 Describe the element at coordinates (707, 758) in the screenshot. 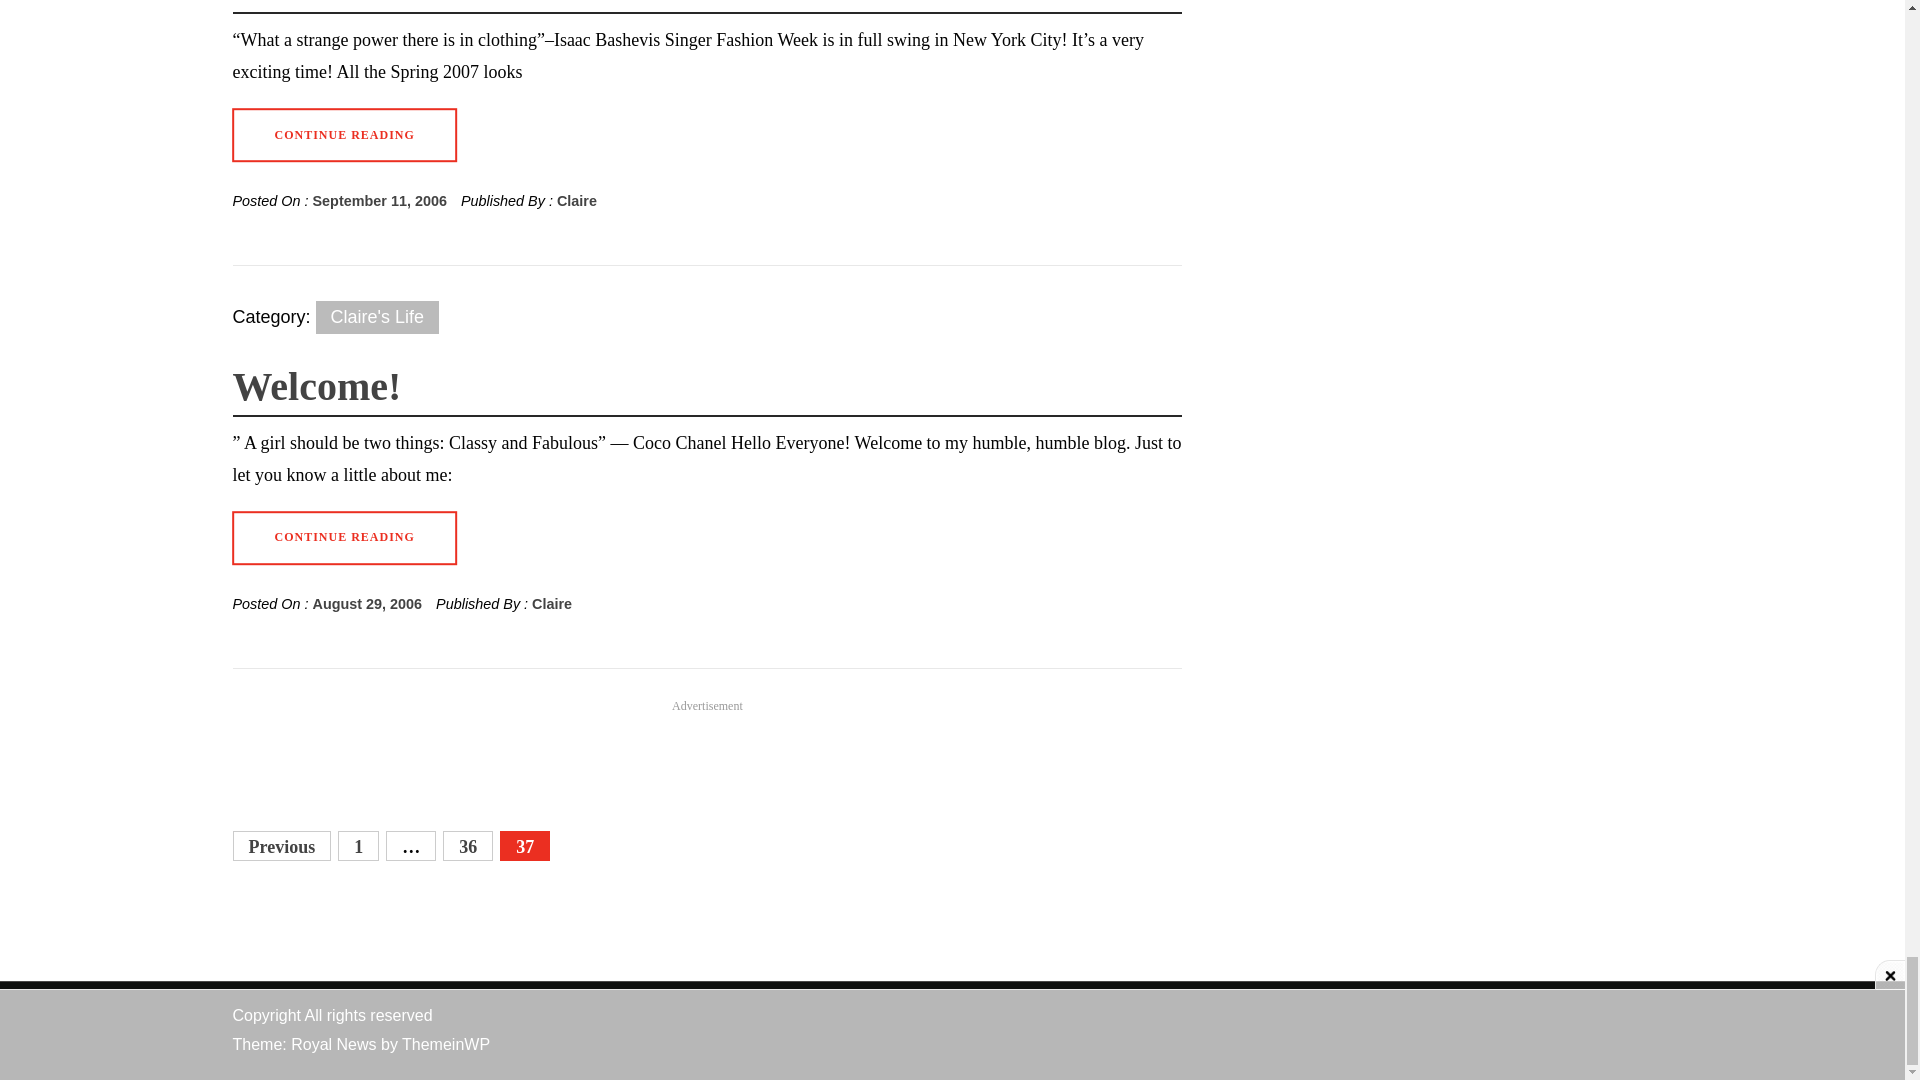

I see `3rd party ad content` at that location.